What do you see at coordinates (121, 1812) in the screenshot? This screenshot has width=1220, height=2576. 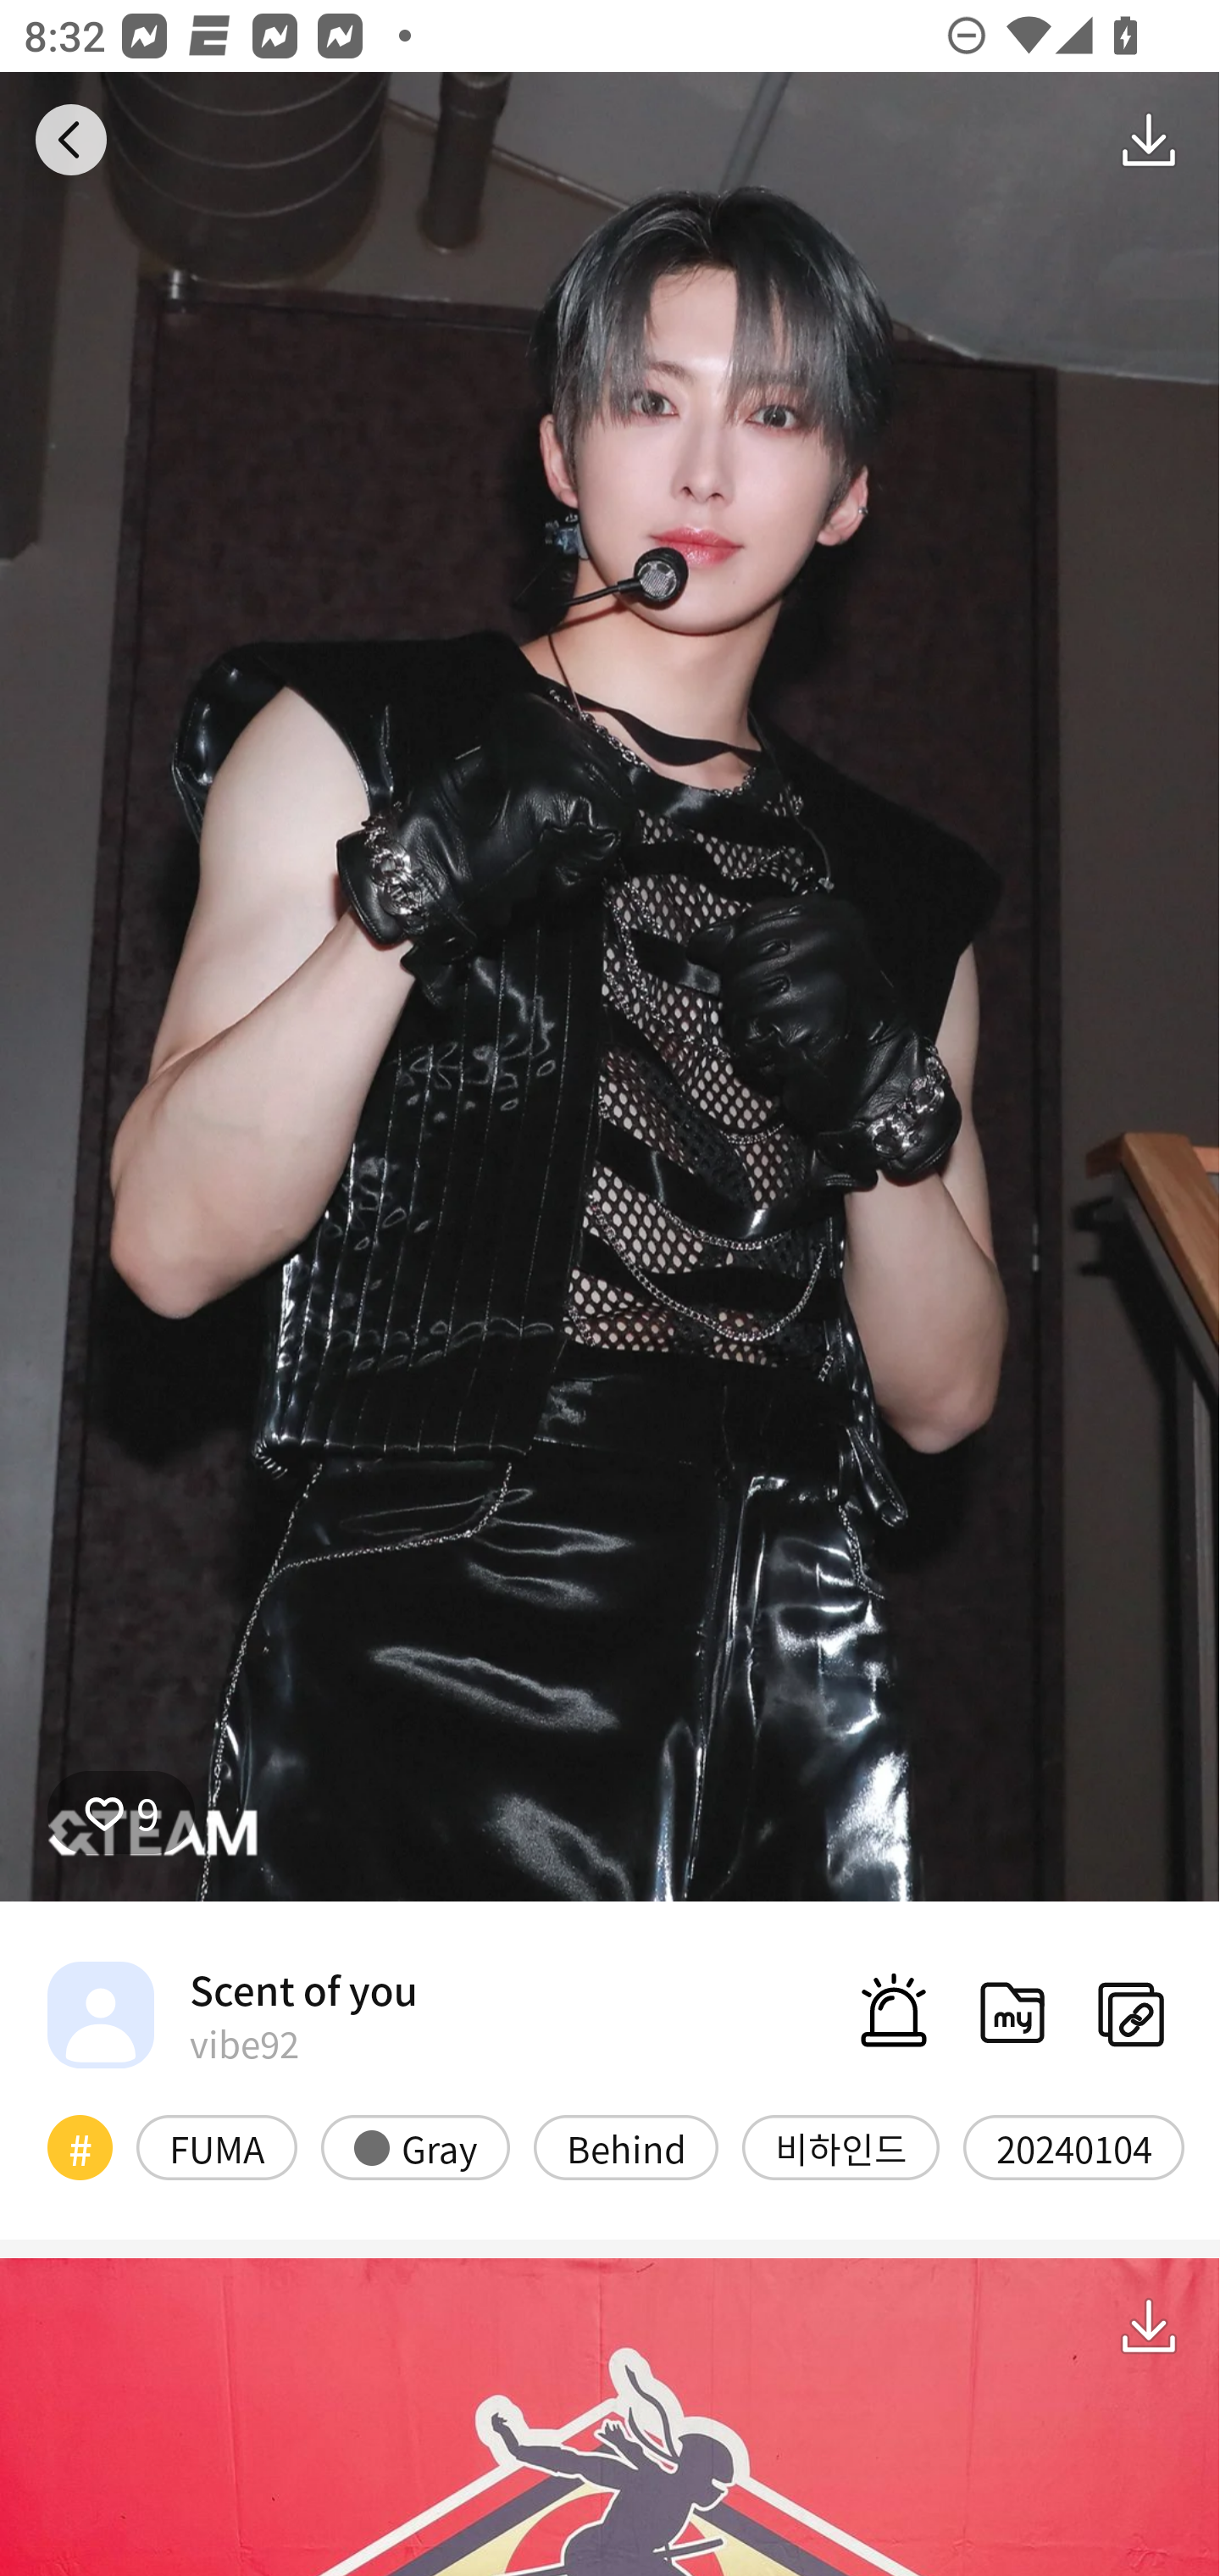 I see `9` at bounding box center [121, 1812].